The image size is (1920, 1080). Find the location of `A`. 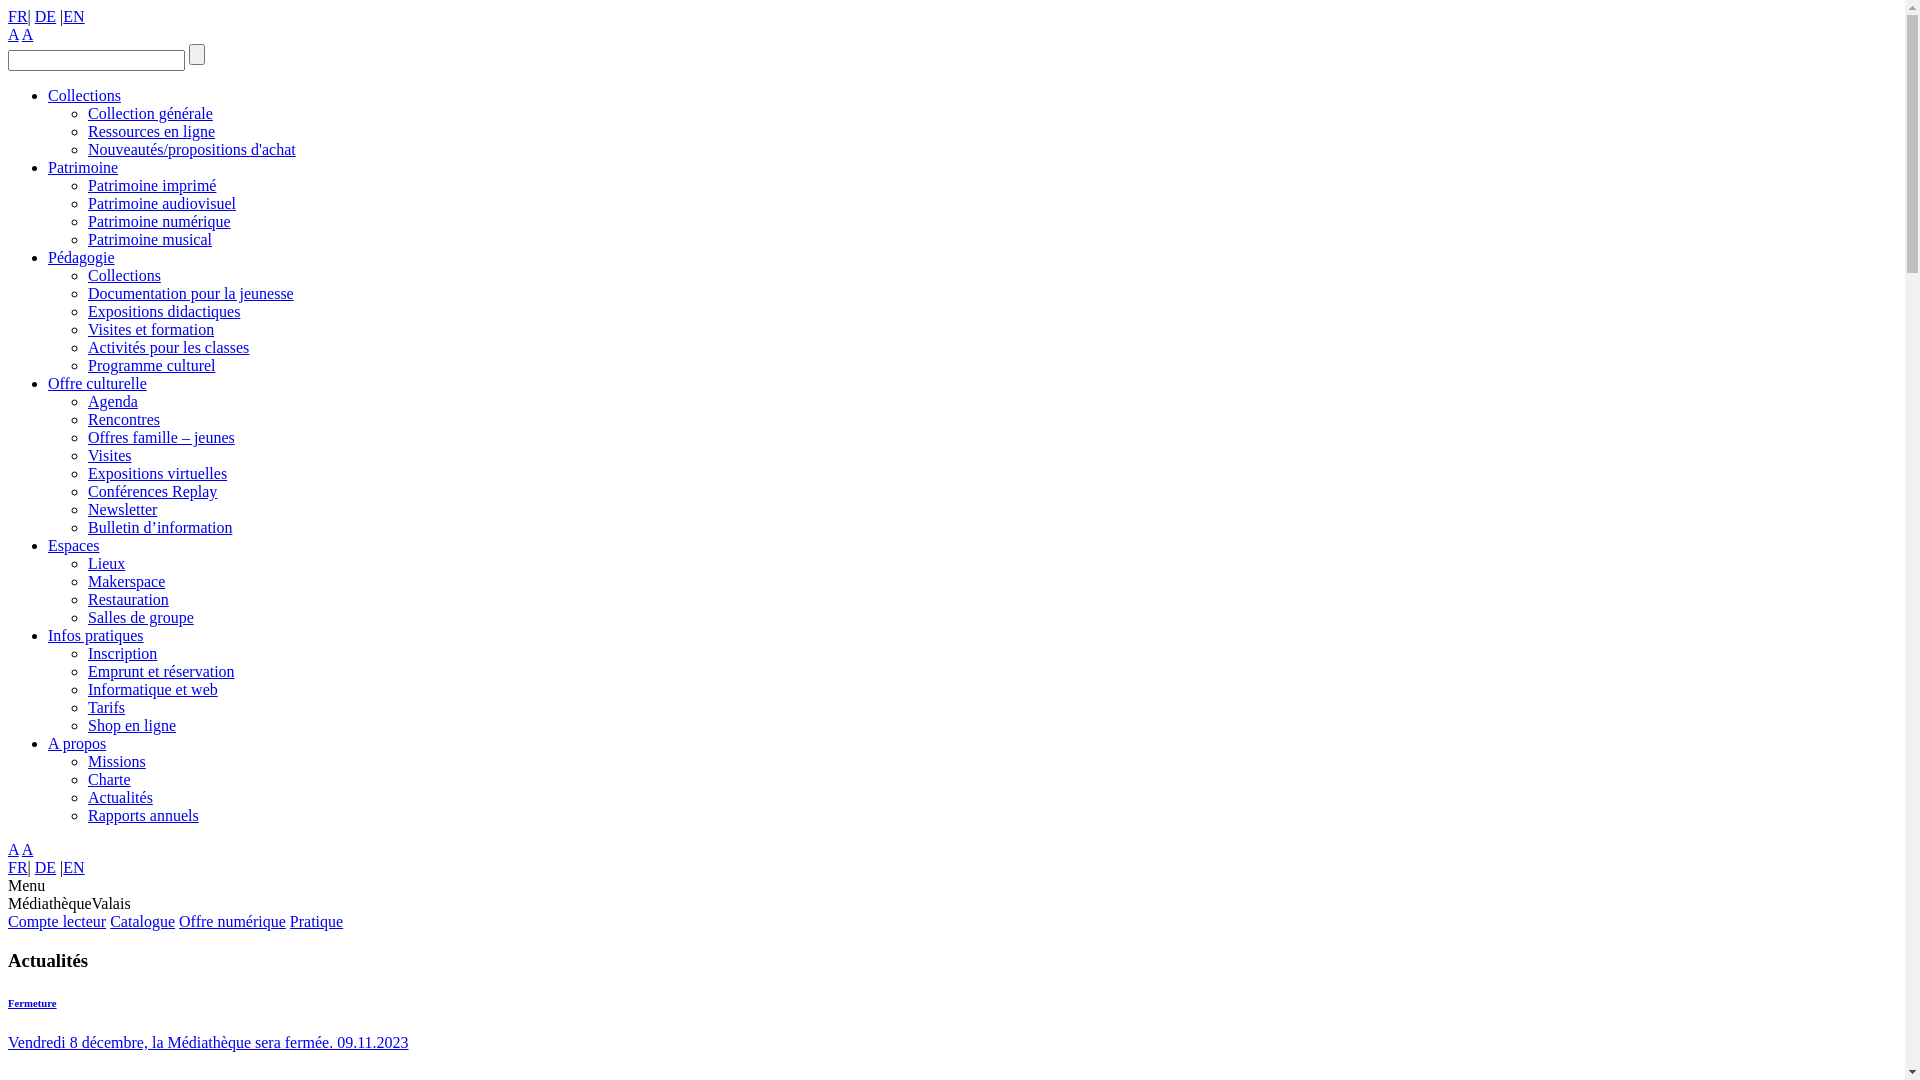

A is located at coordinates (28, 34).